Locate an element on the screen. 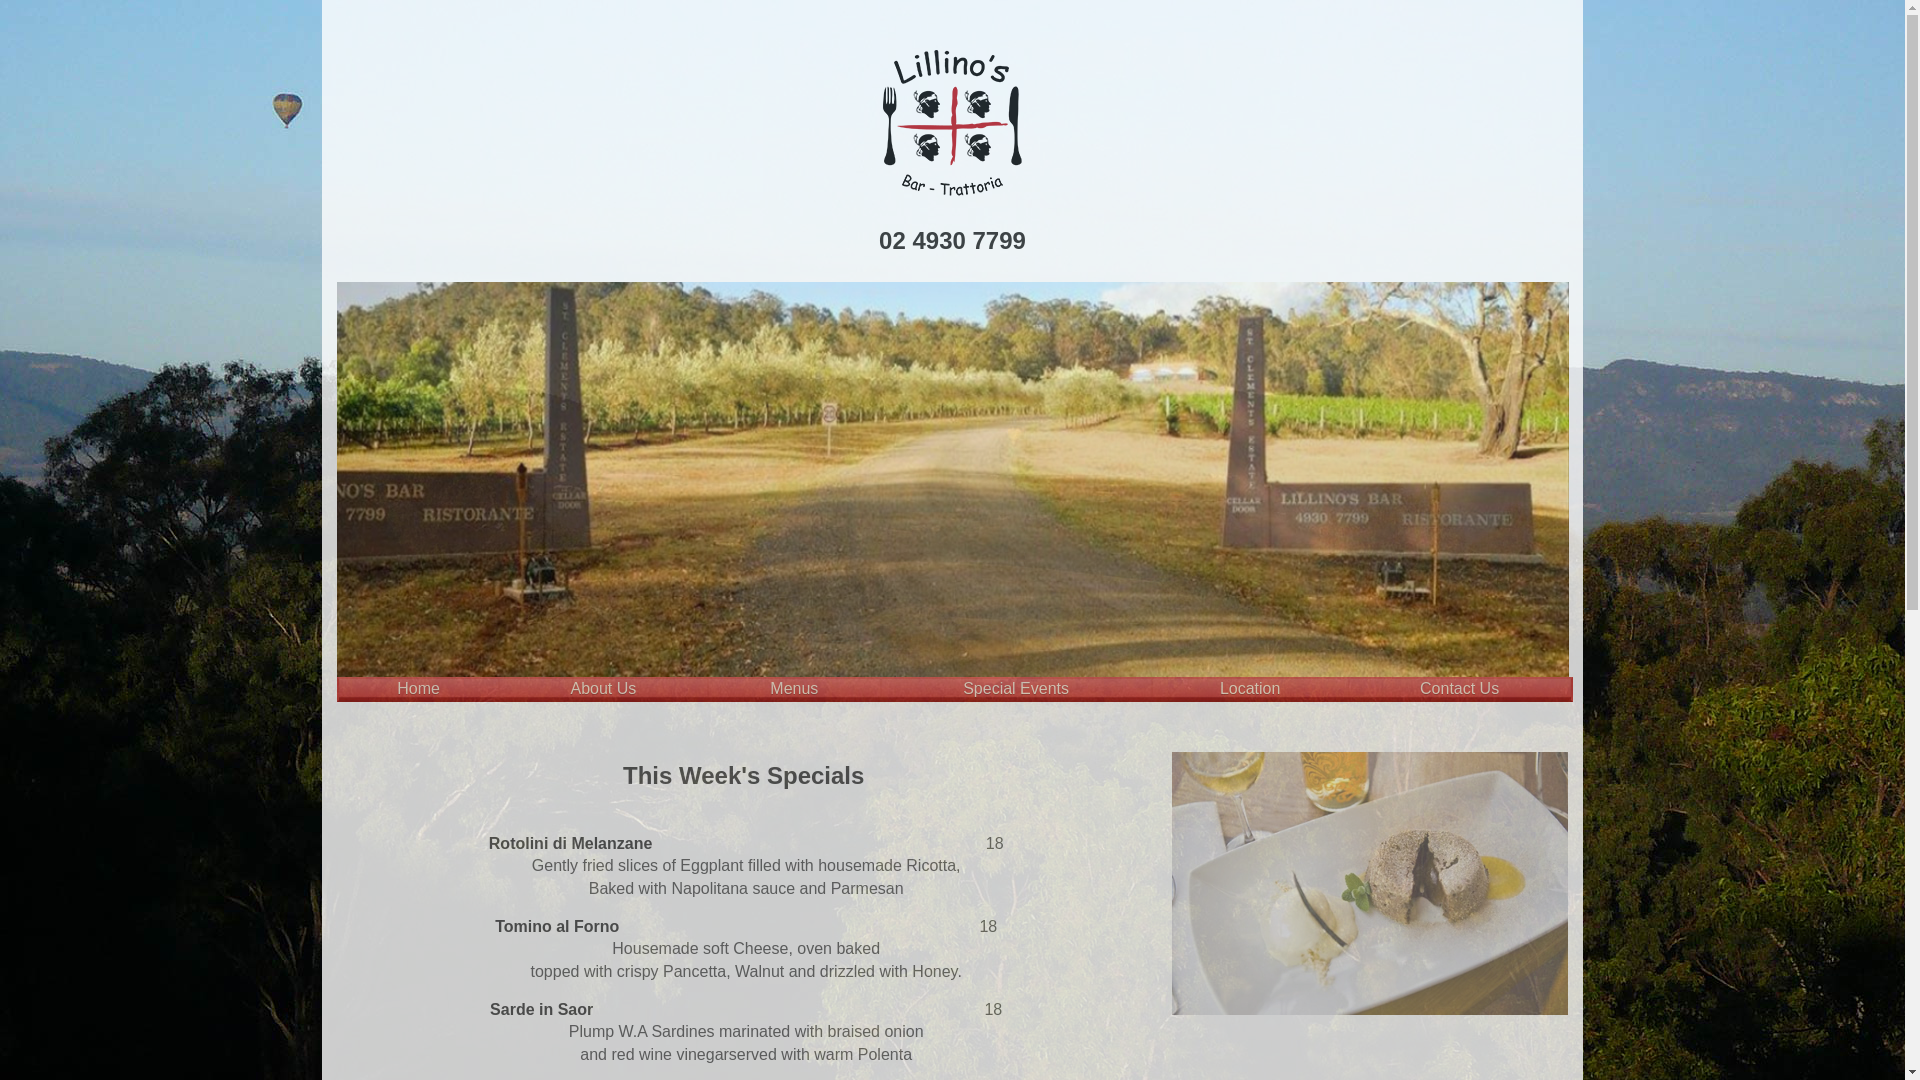  Home is located at coordinates (418, 690).